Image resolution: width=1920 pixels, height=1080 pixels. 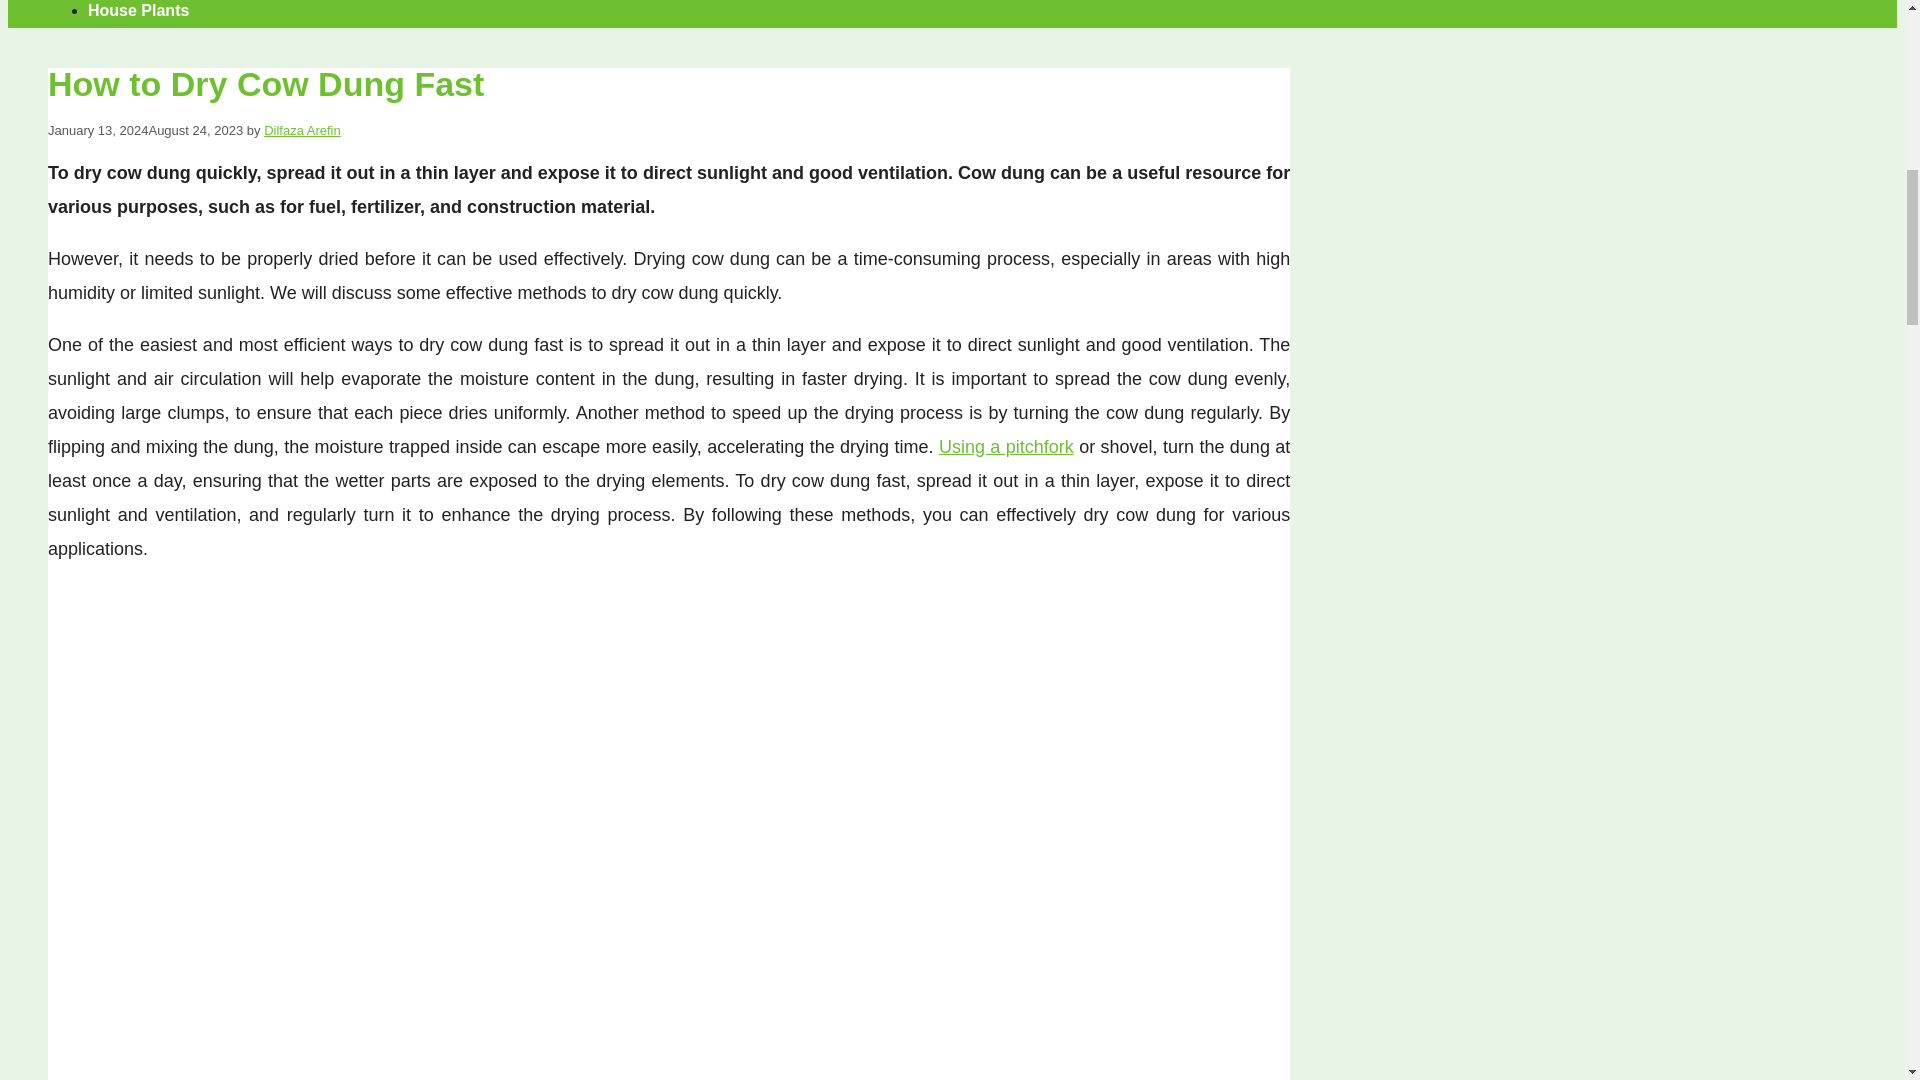 I want to click on Using a pitchfork, so click(x=1006, y=446).